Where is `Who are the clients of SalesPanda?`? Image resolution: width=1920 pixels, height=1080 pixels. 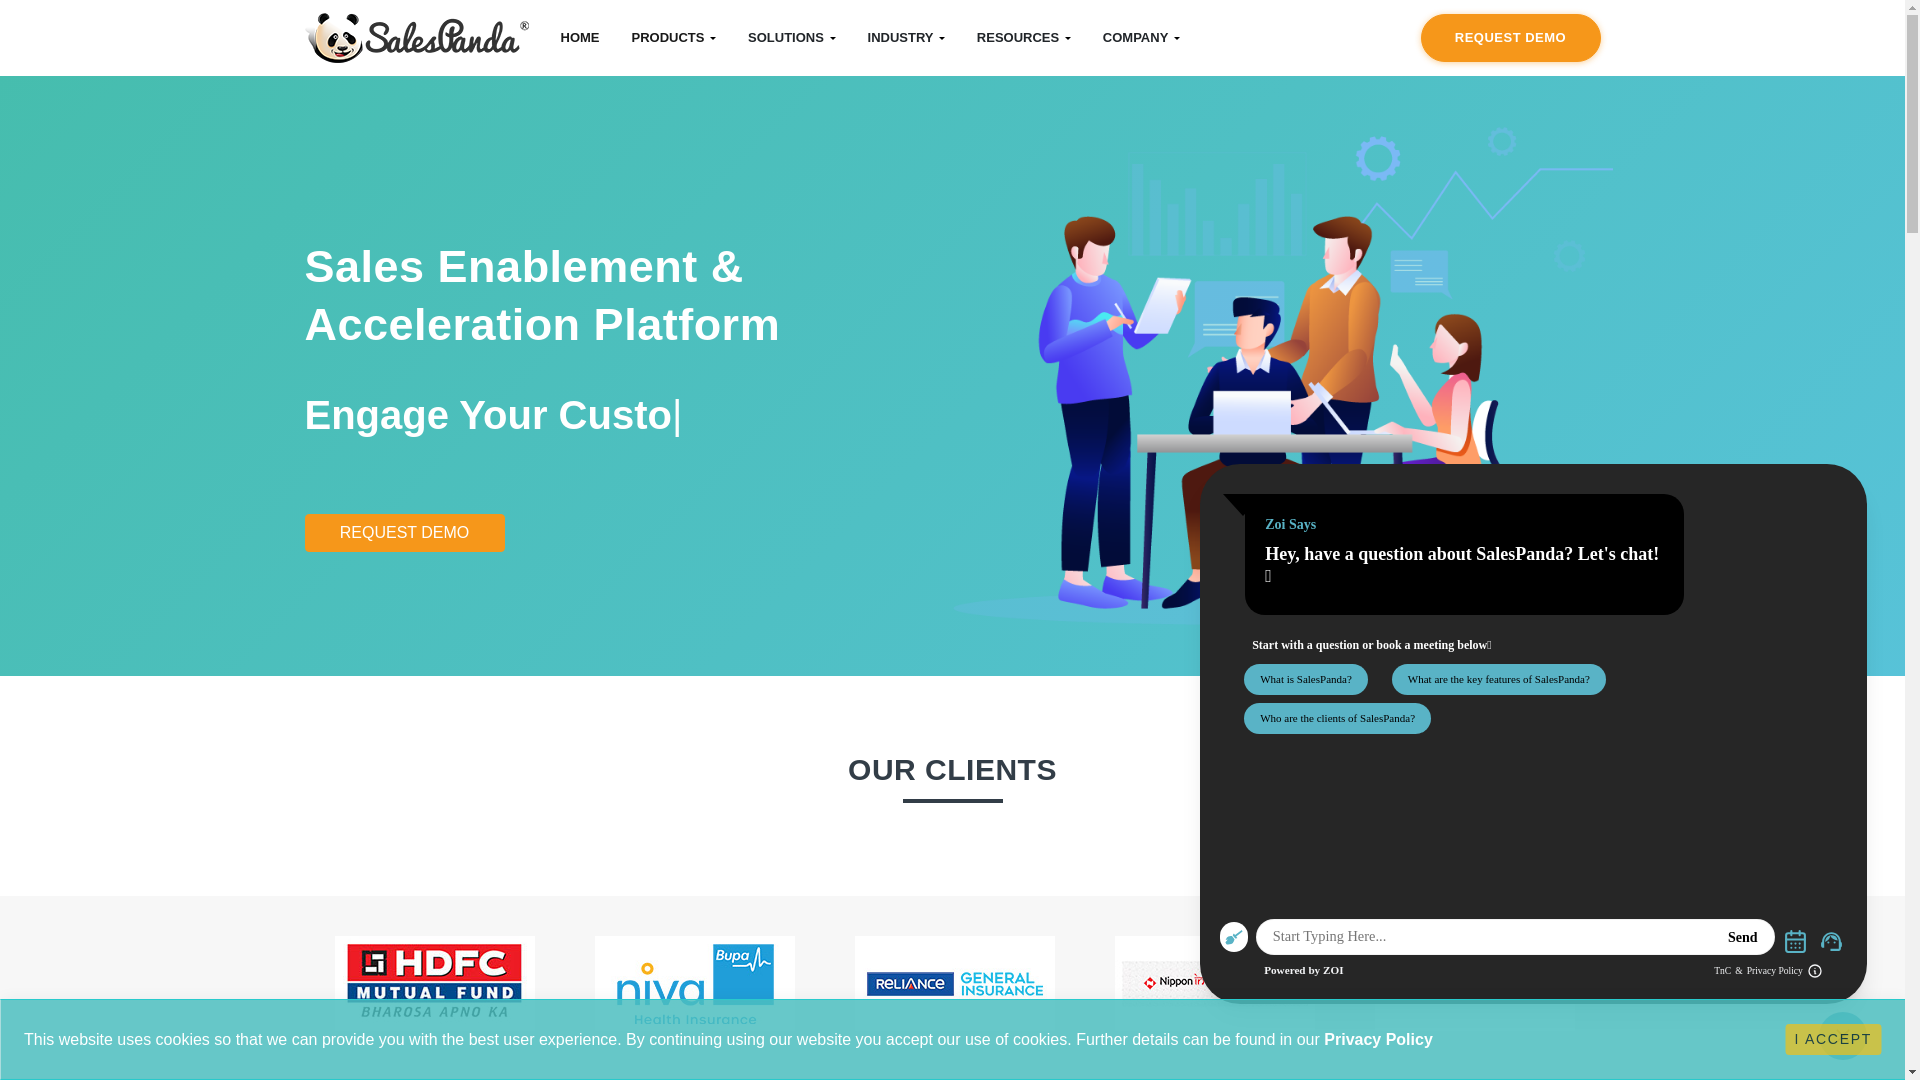 Who are the clients of SalesPanda? is located at coordinates (1337, 718).